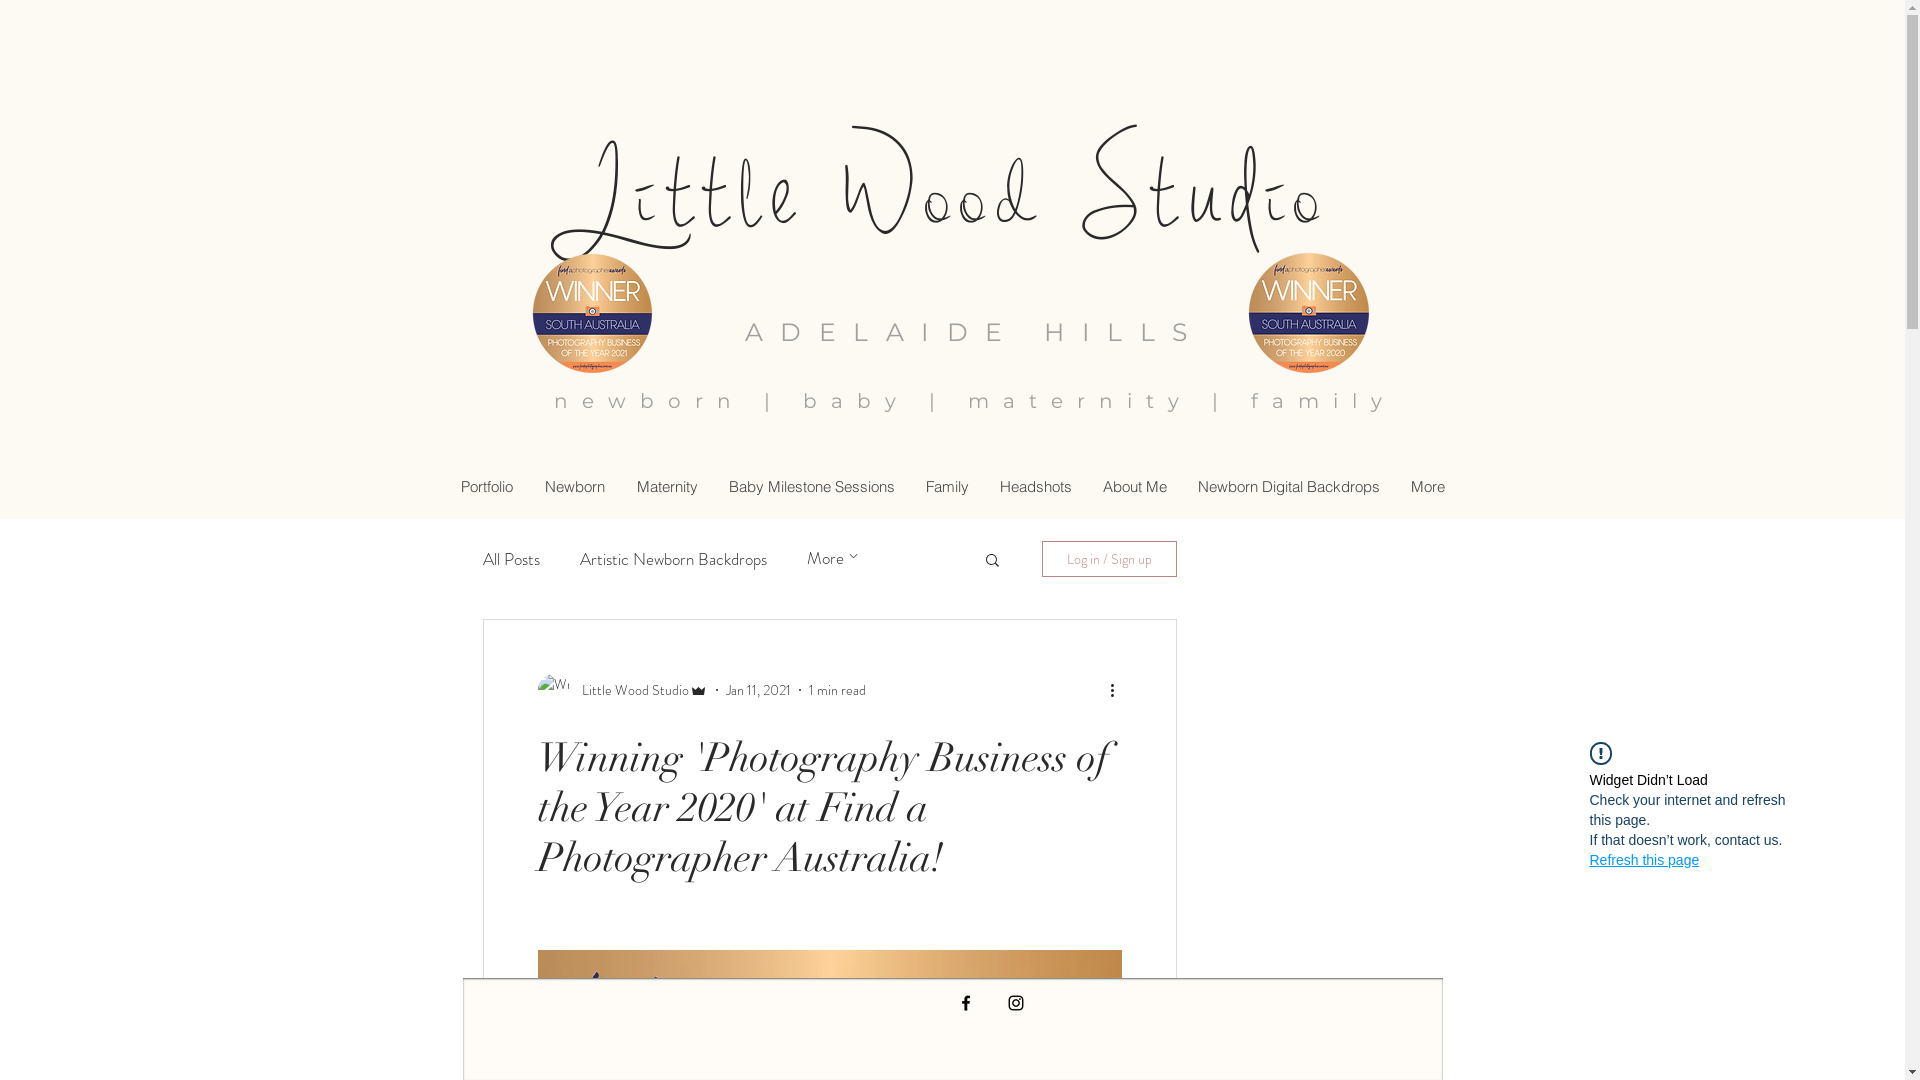 The width and height of the screenshot is (1920, 1080). What do you see at coordinates (1158, 192) in the screenshot?
I see `Stud` at bounding box center [1158, 192].